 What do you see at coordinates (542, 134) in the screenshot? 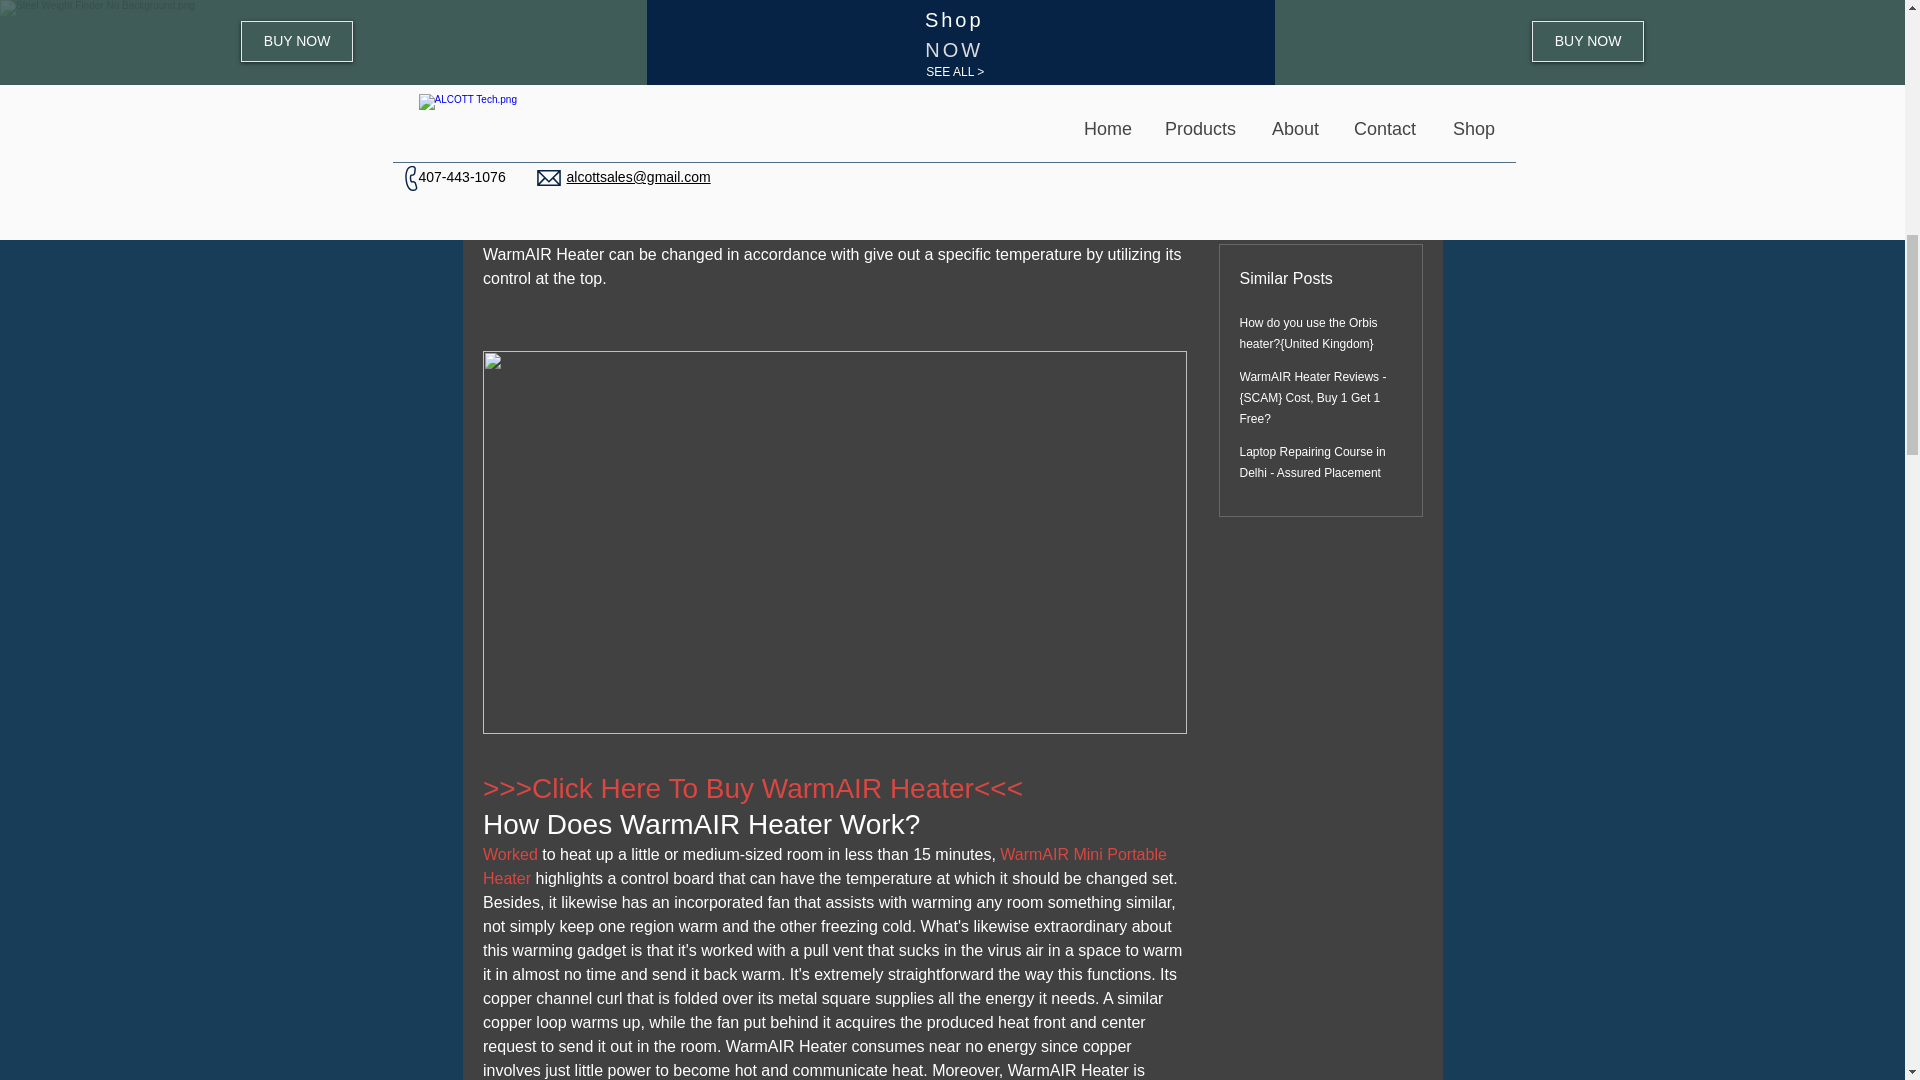
I see `WarmAIR Heater` at bounding box center [542, 134].